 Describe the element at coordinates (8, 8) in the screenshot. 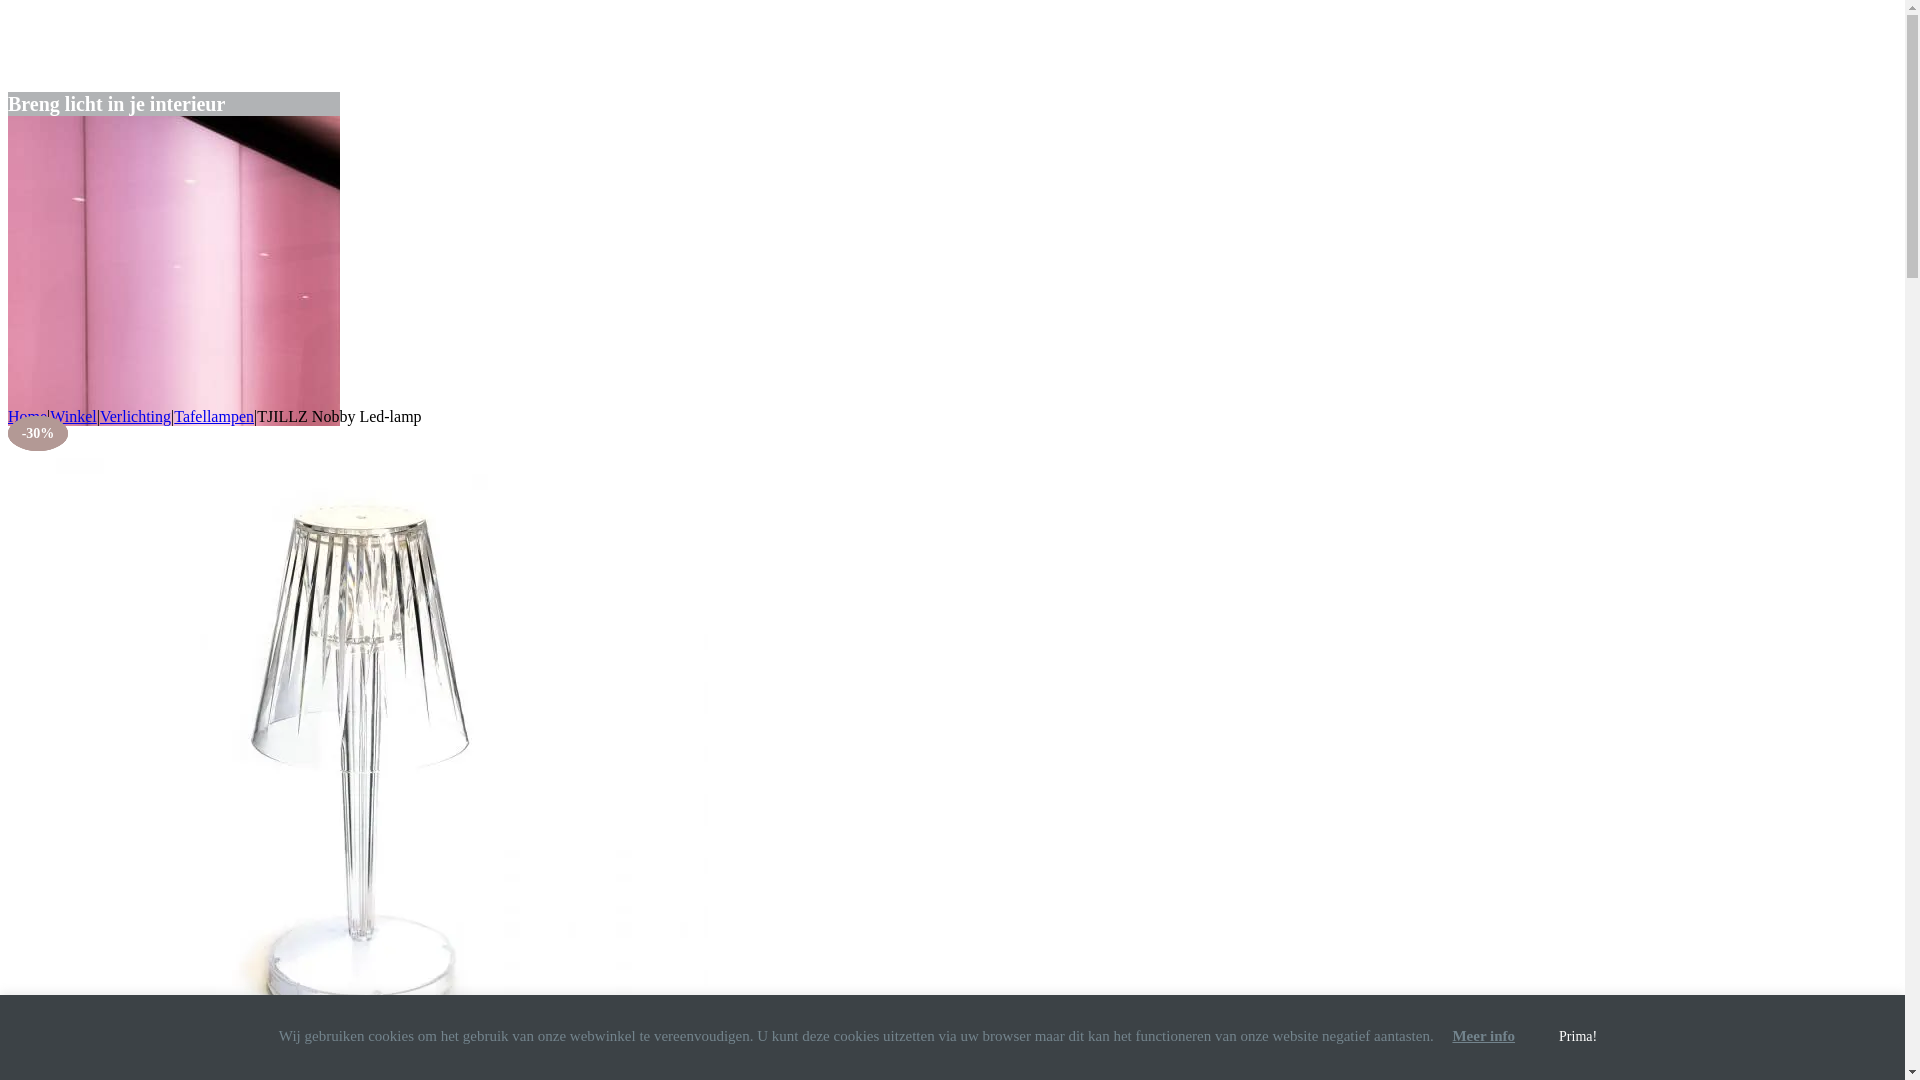

I see `Ga naar inhoud` at that location.